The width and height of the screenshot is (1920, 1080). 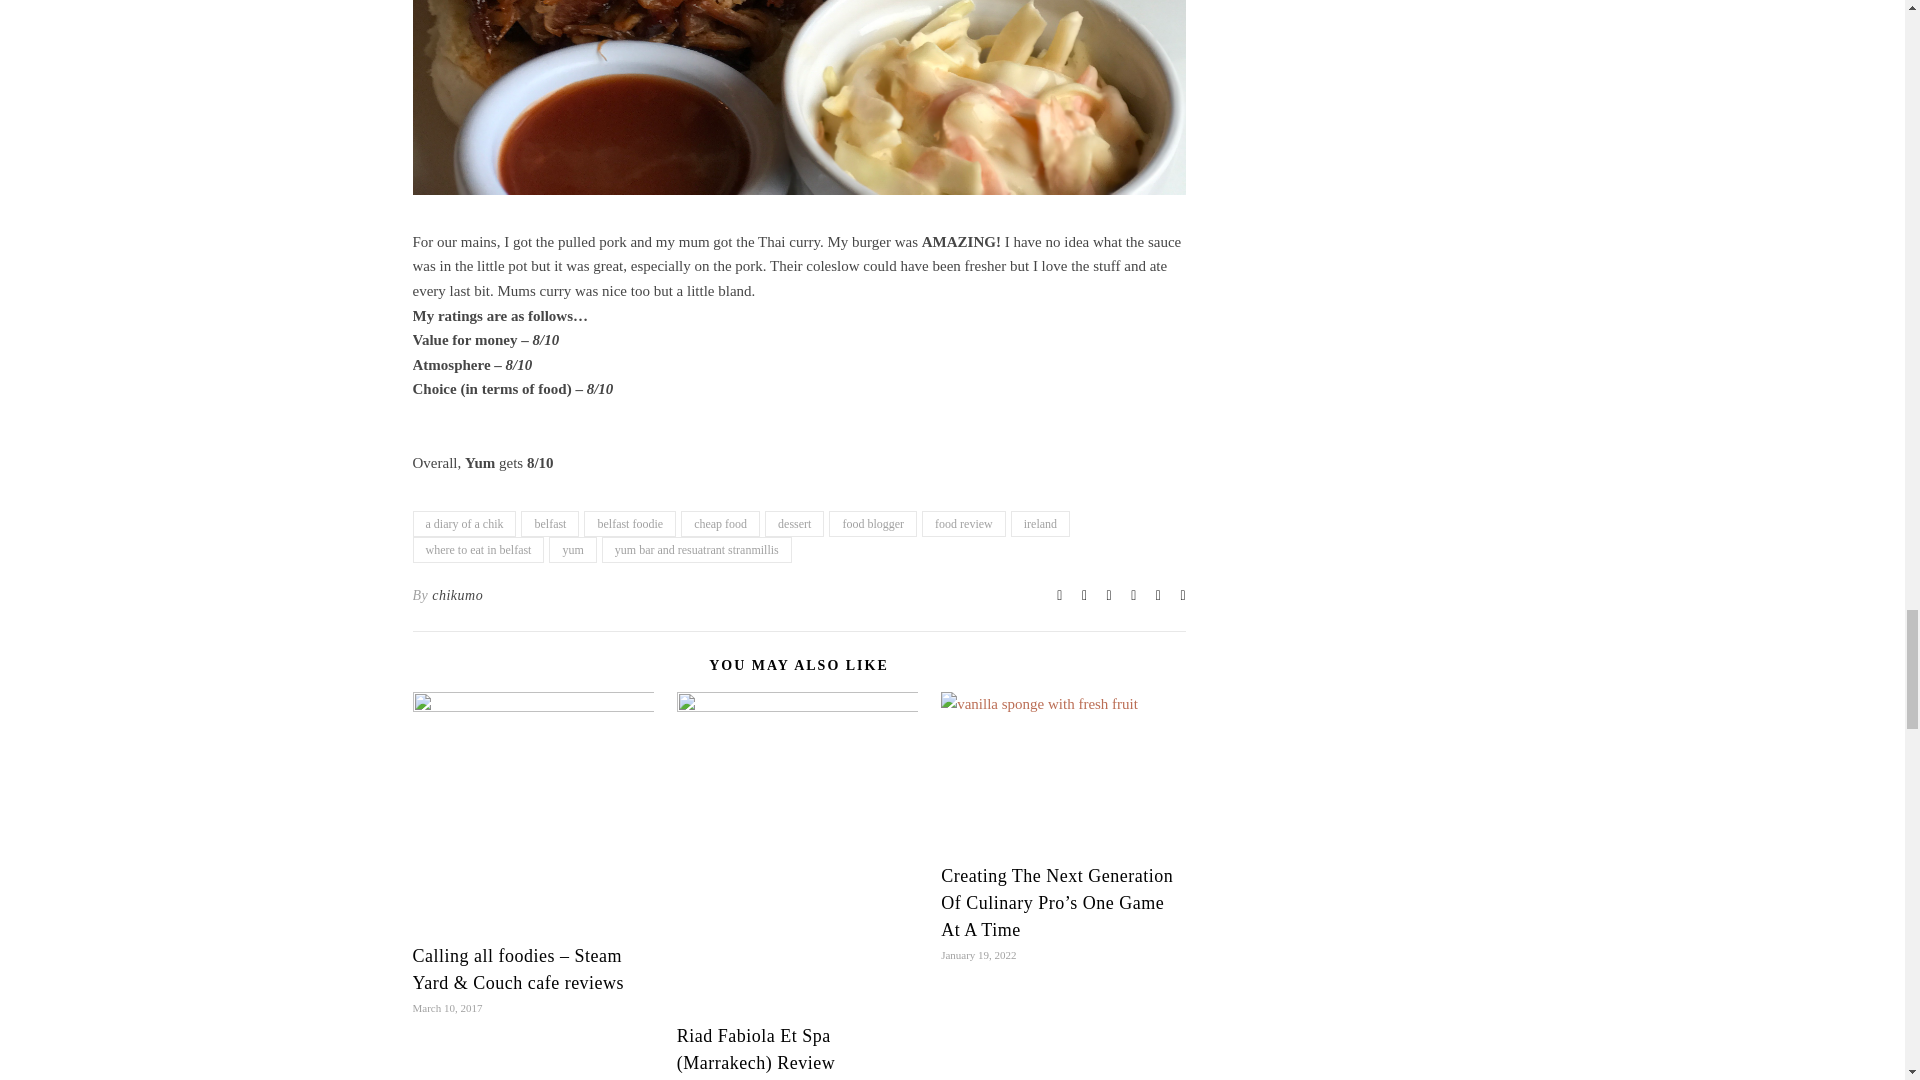 I want to click on cheap food, so click(x=720, y=523).